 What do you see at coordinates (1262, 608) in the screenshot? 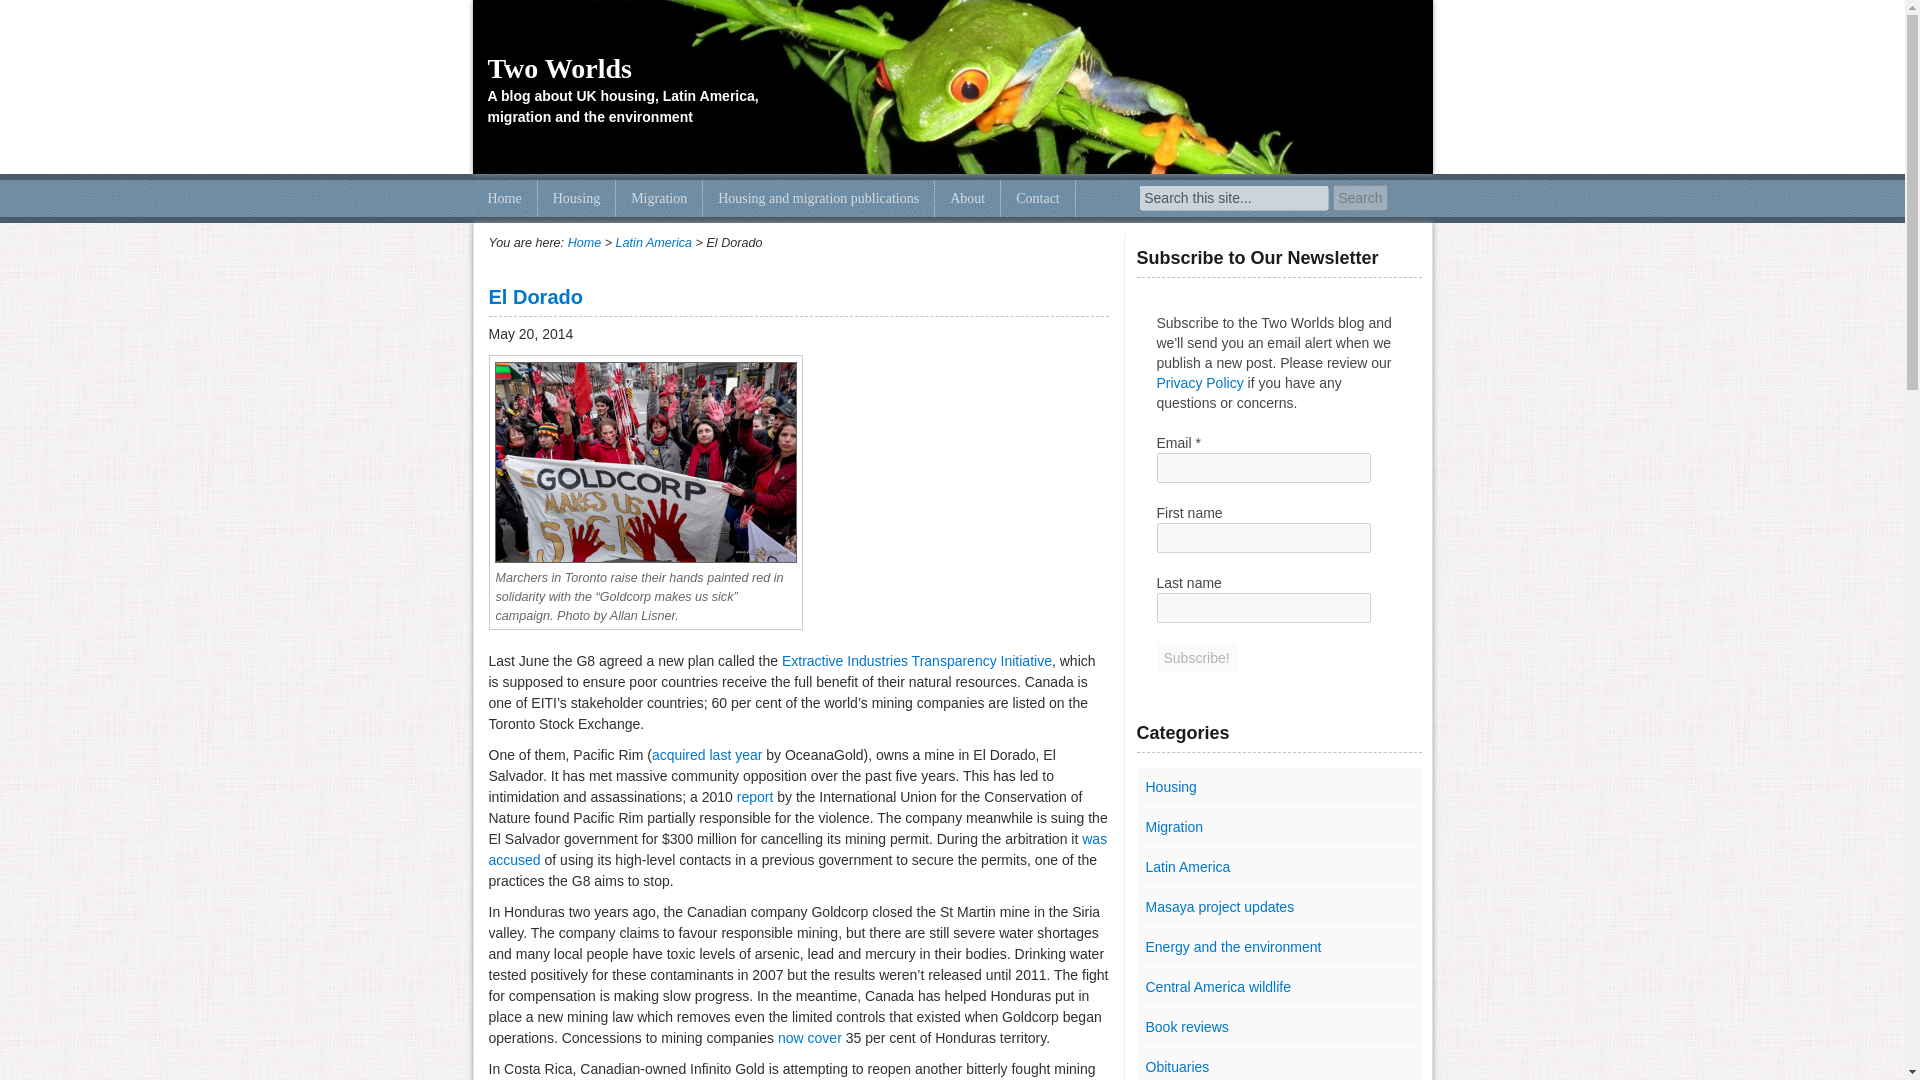
I see `Last name` at bounding box center [1262, 608].